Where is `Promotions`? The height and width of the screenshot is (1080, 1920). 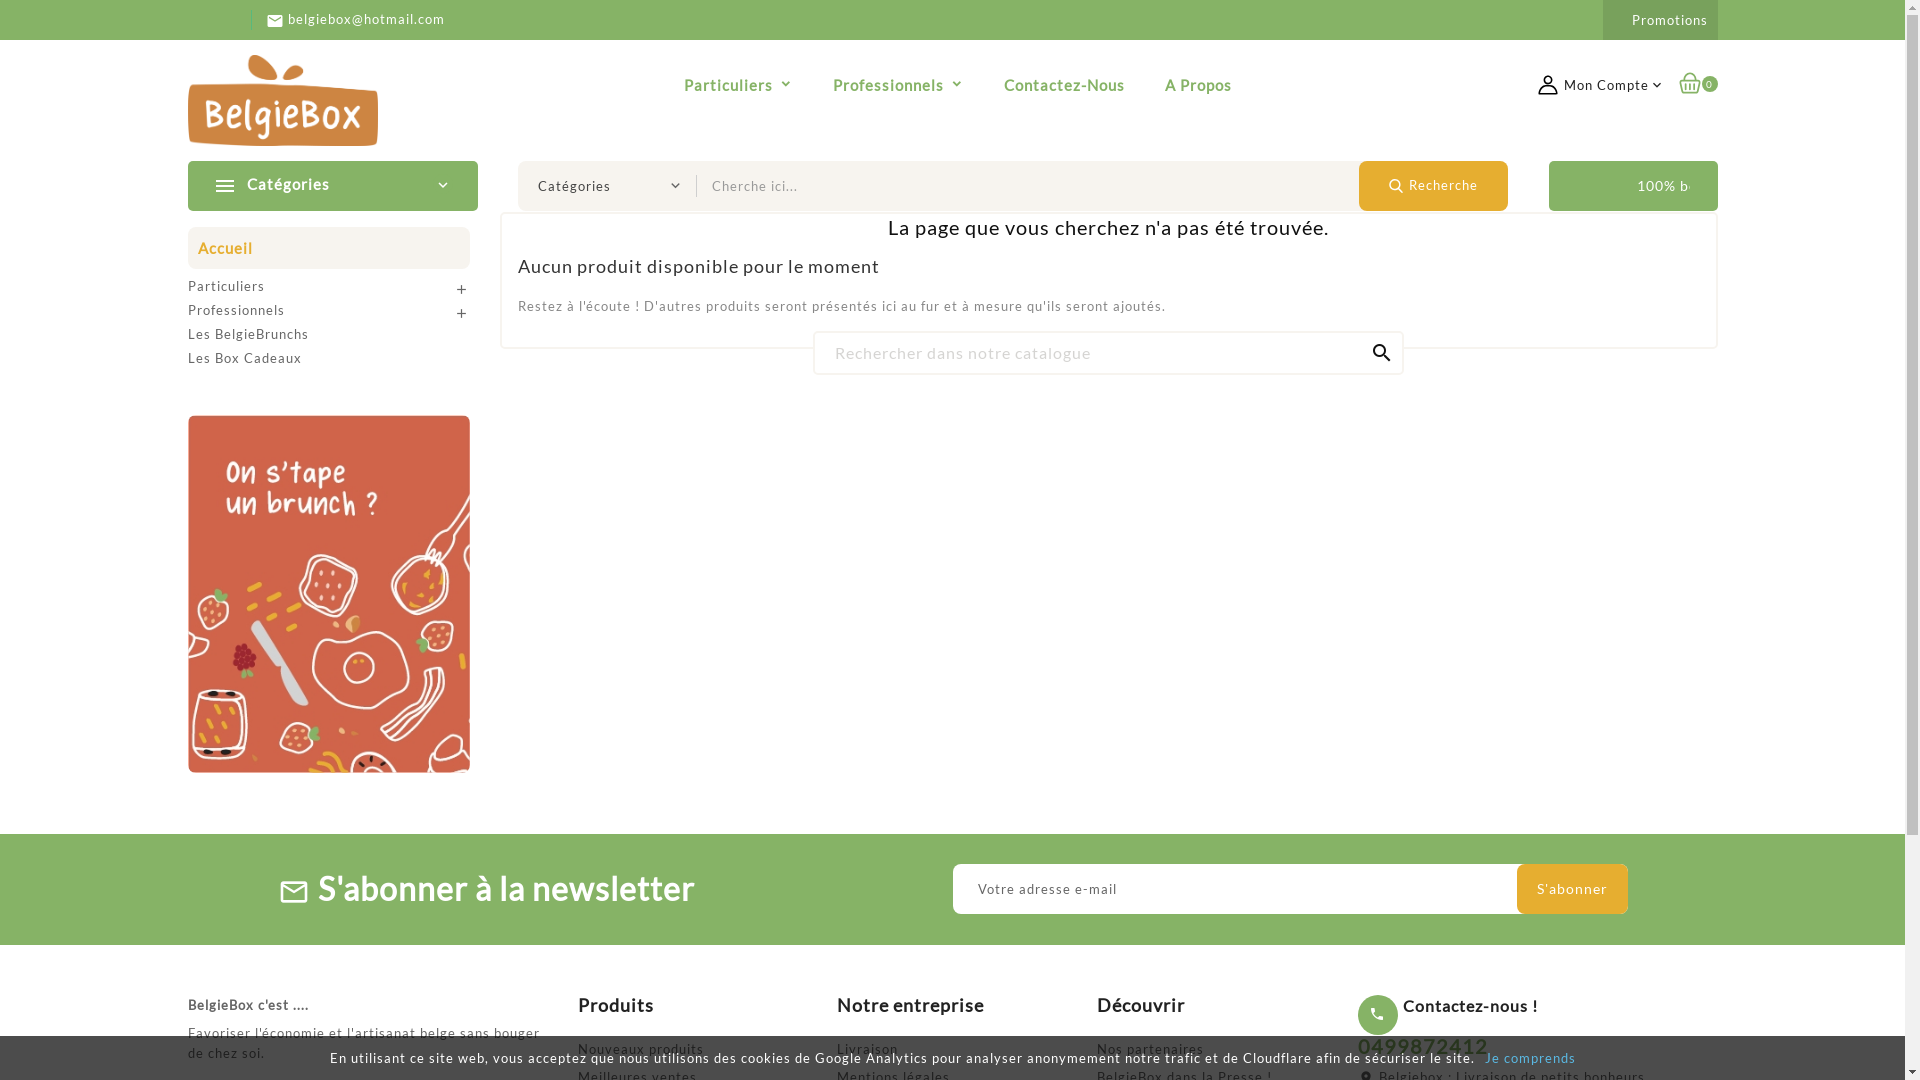
Promotions is located at coordinates (1670, 20).